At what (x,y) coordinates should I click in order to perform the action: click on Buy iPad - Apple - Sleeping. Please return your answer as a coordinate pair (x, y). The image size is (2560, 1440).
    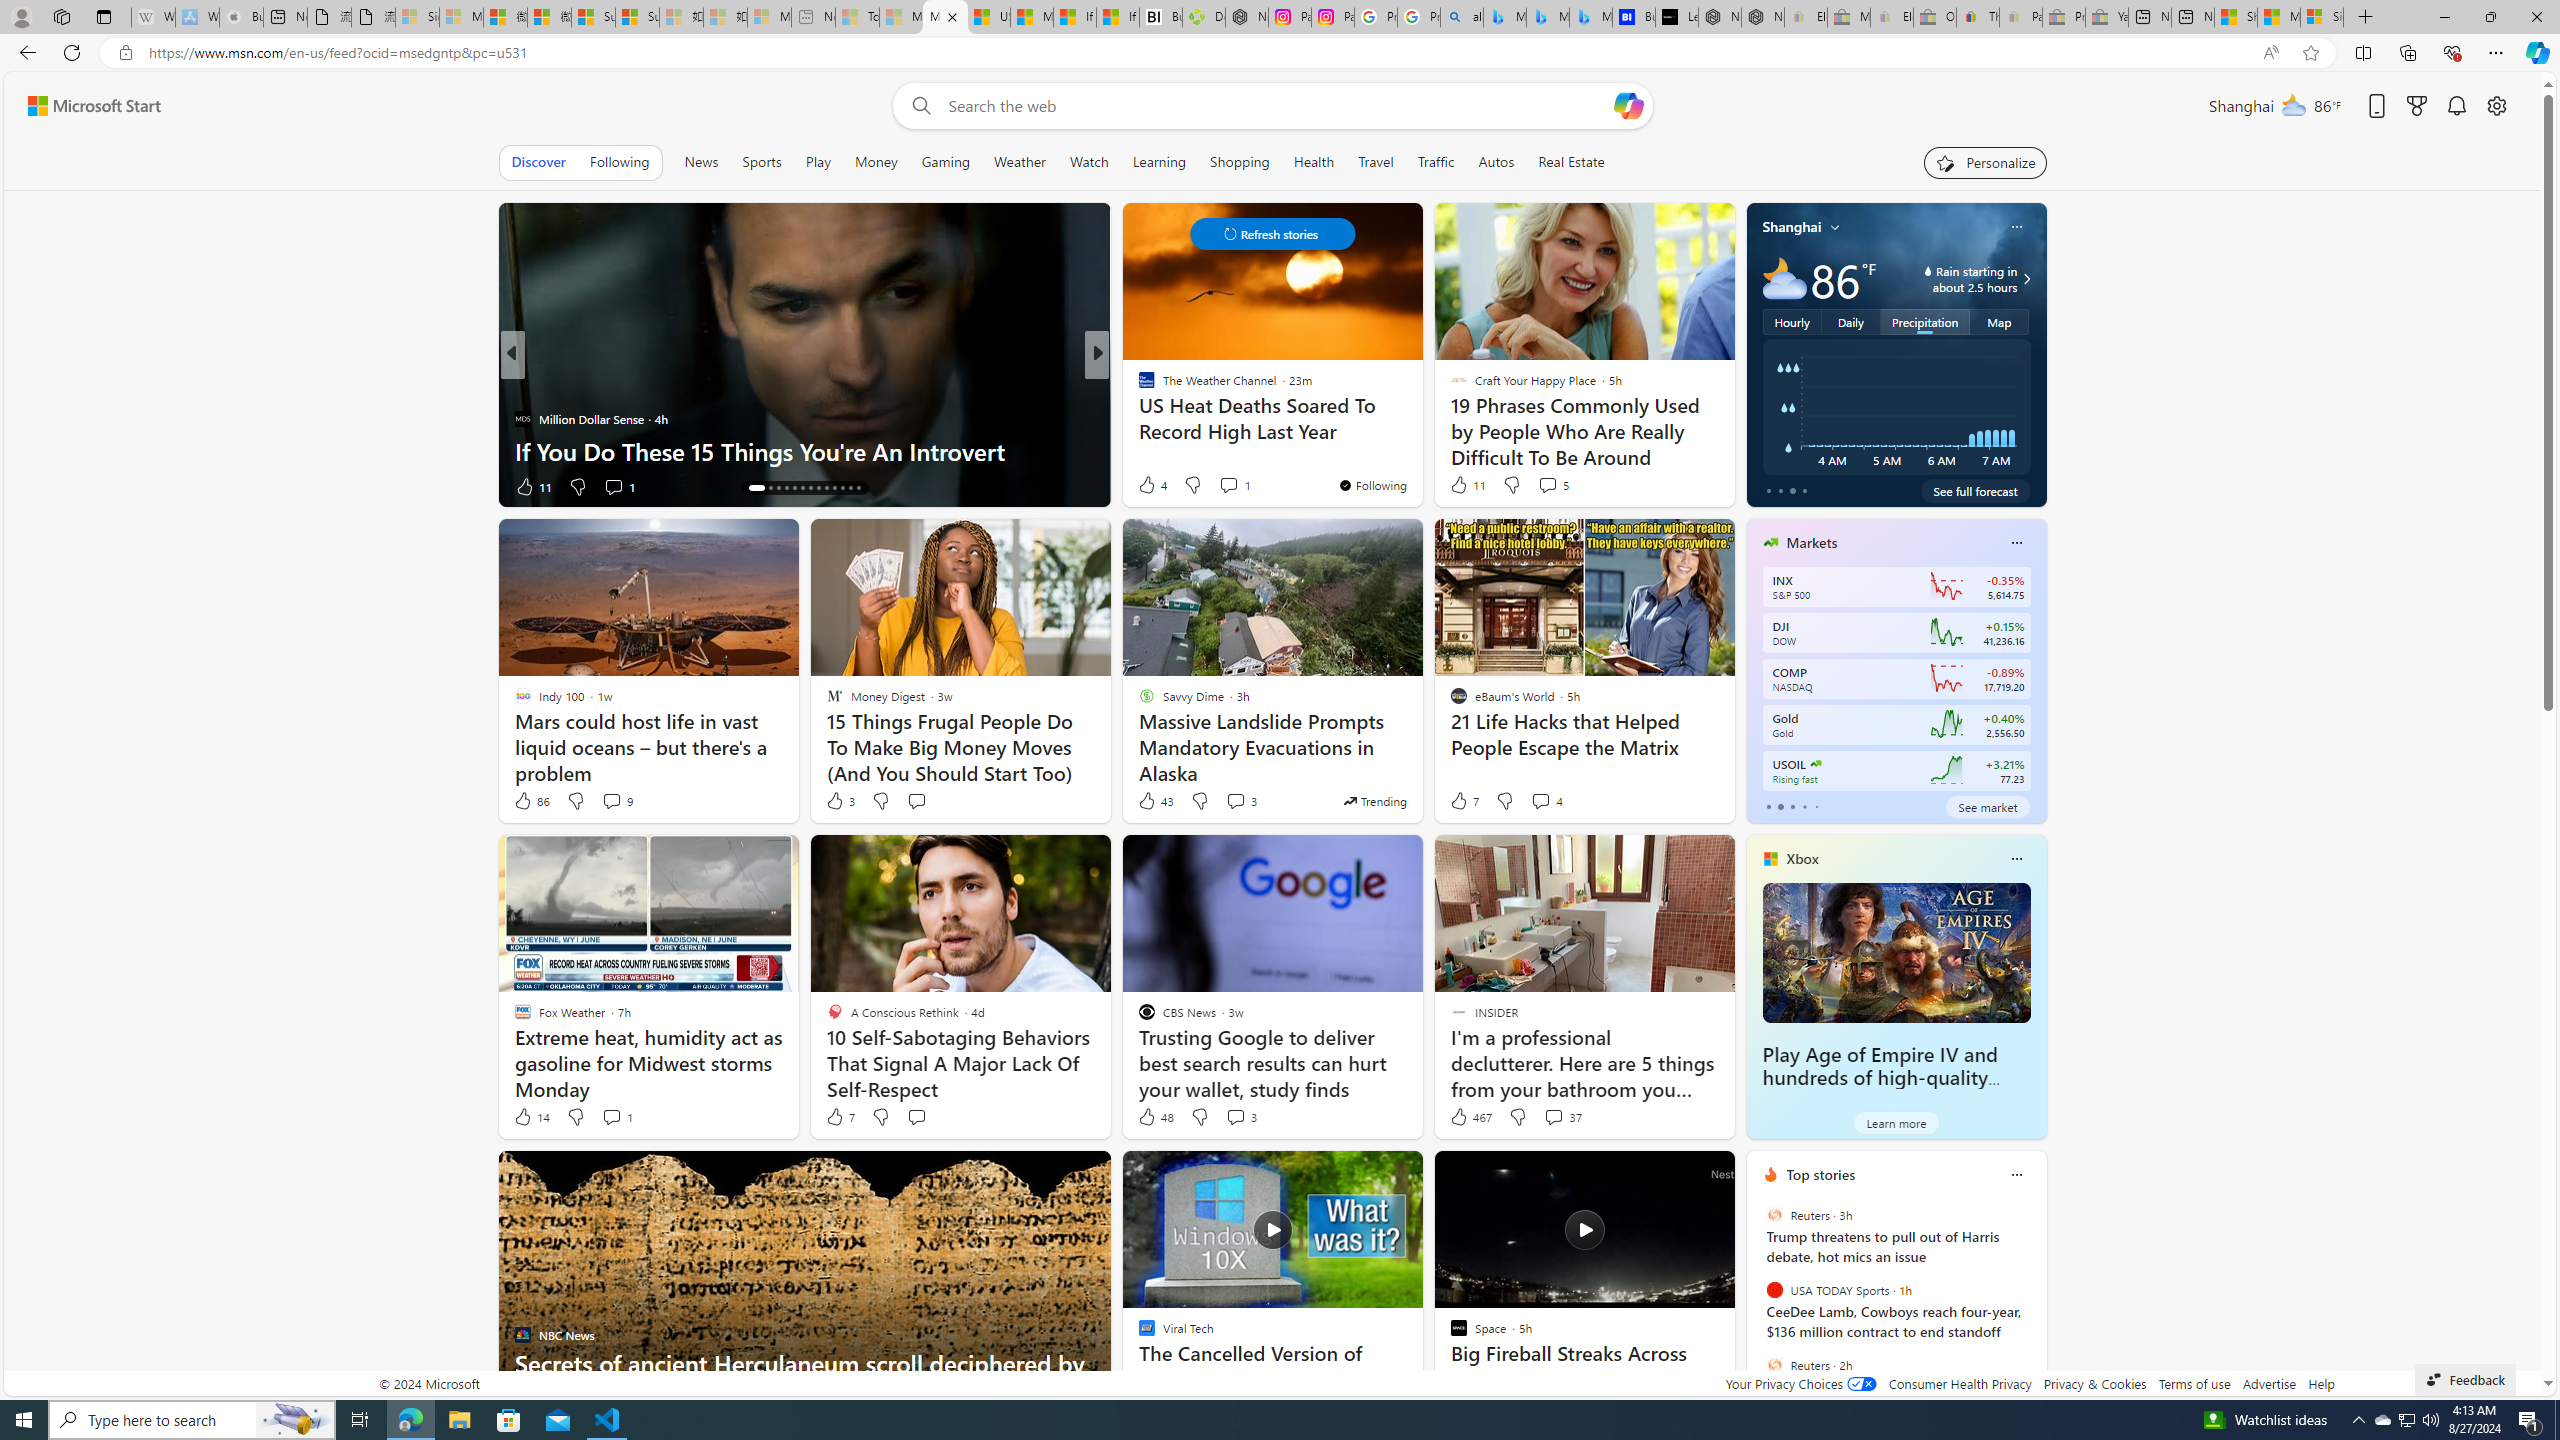
    Looking at the image, I should click on (240, 17).